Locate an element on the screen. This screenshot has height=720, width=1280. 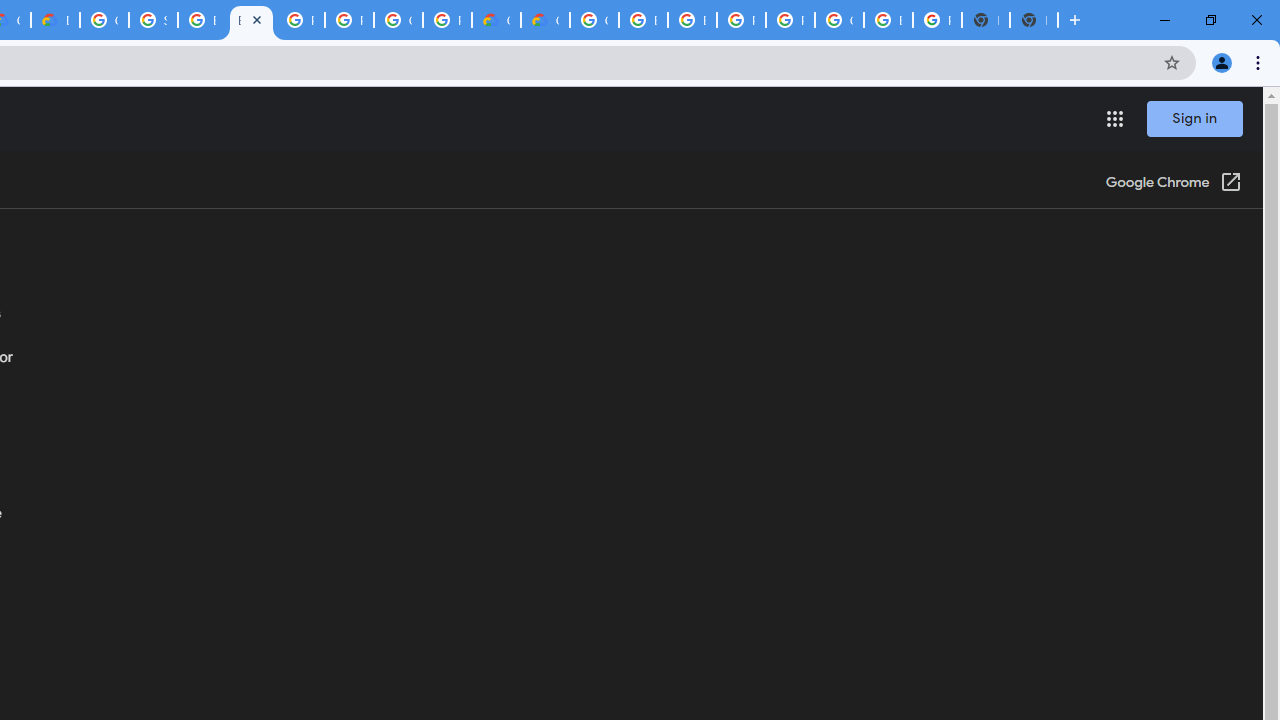
Browse Chrome as a guest - Computer - Google Chrome Help is located at coordinates (251, 20).